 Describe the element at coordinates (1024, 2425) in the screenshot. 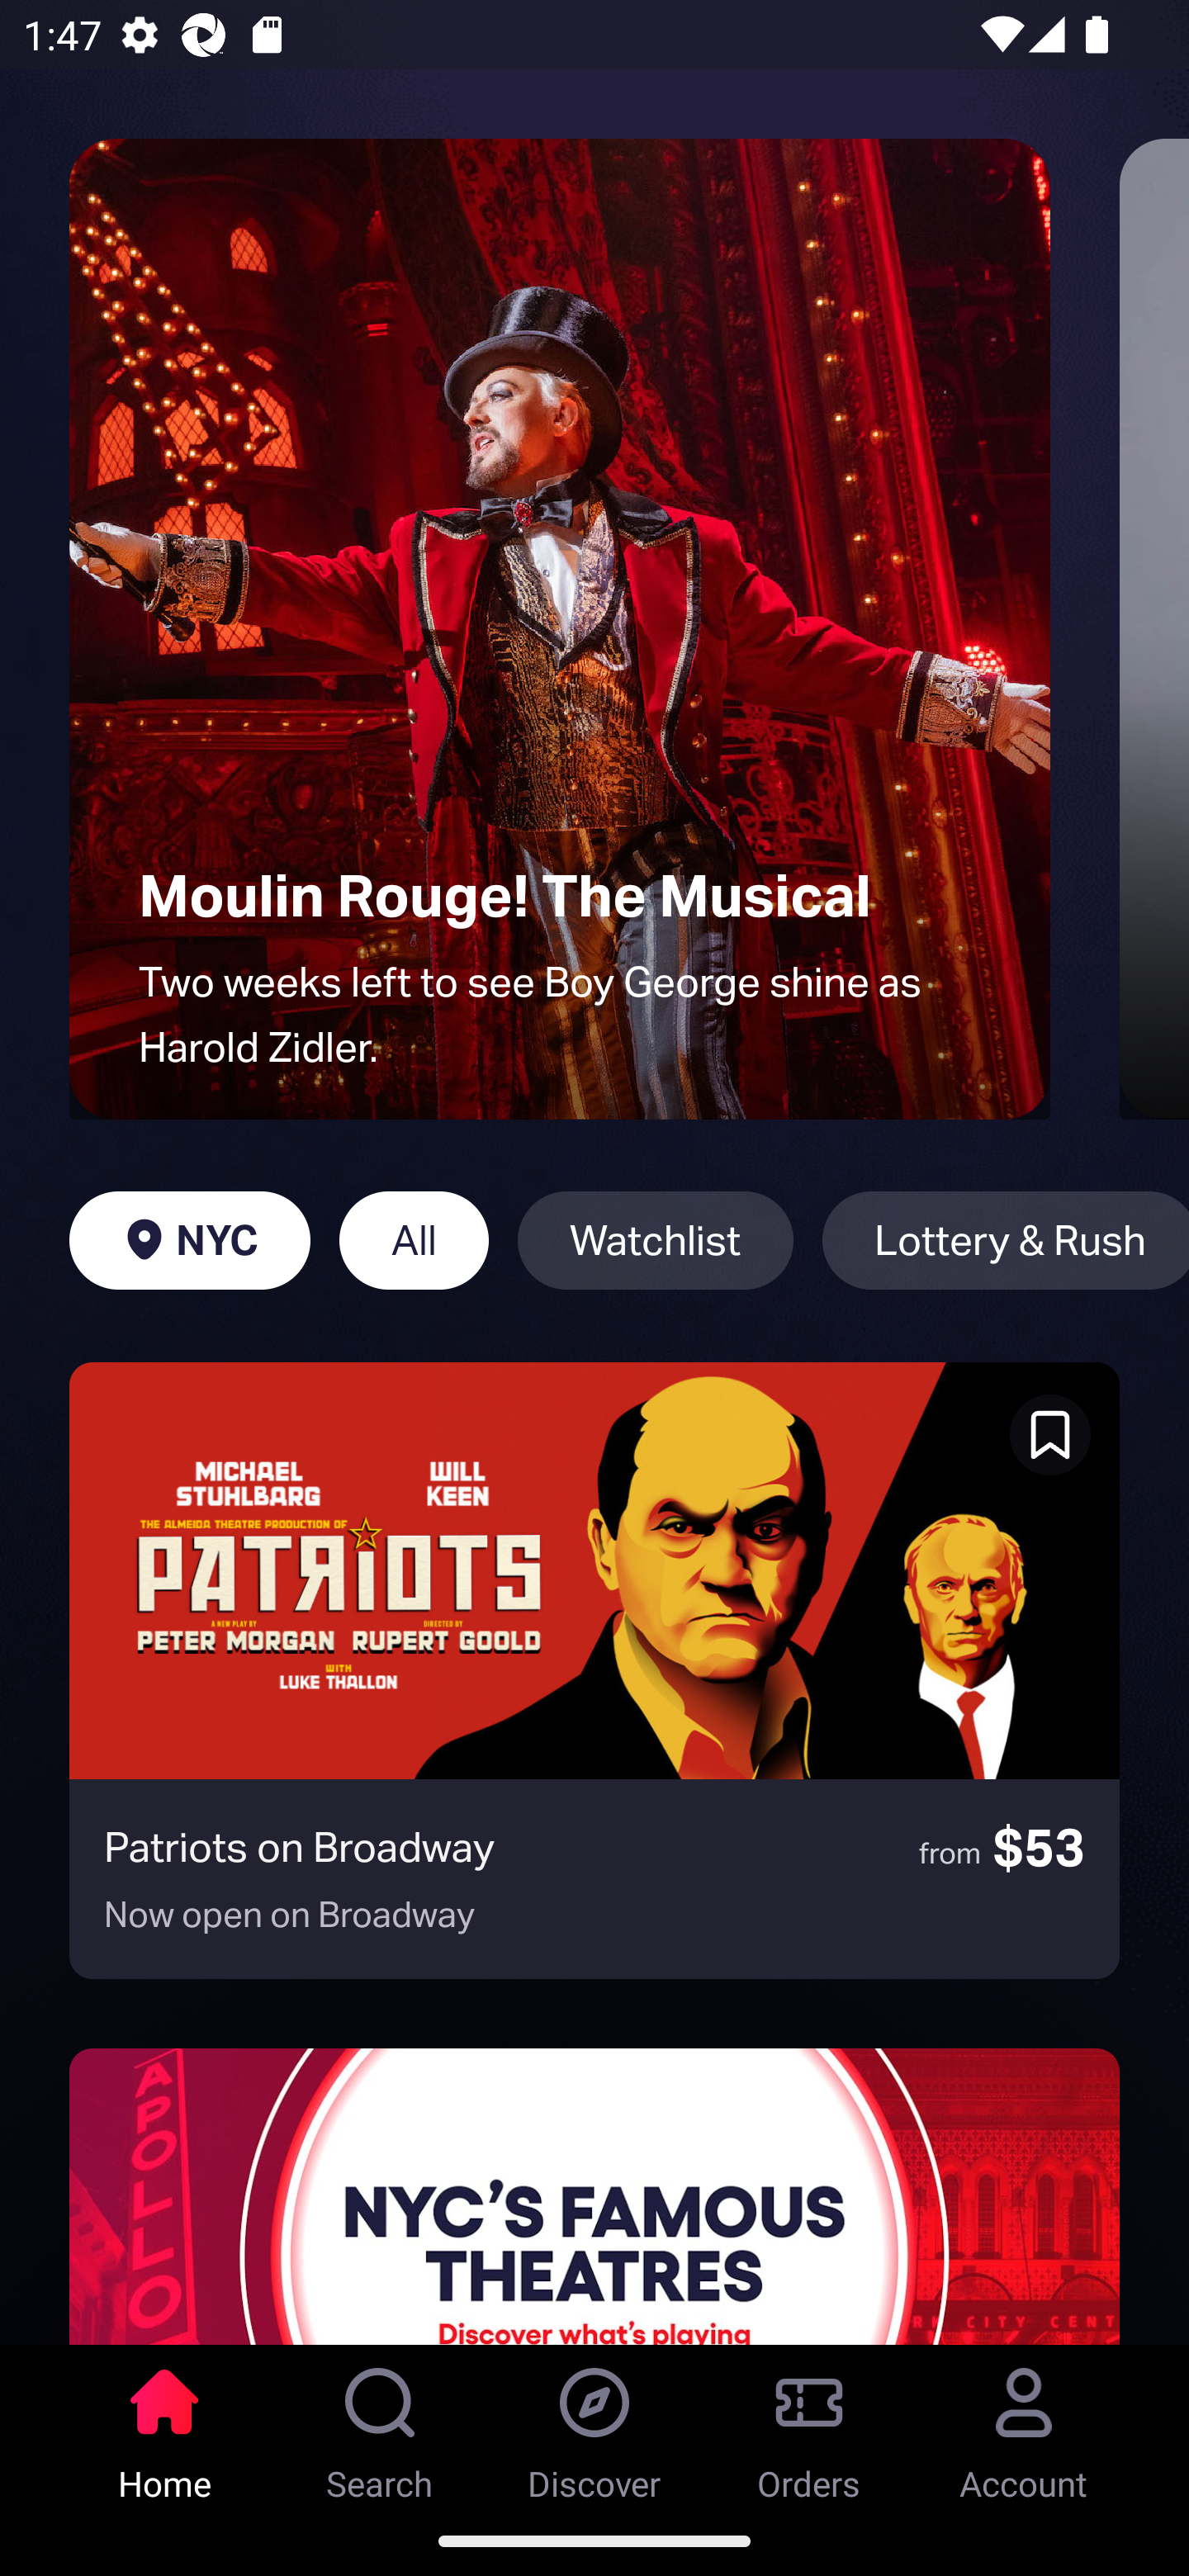

I see `Account` at that location.